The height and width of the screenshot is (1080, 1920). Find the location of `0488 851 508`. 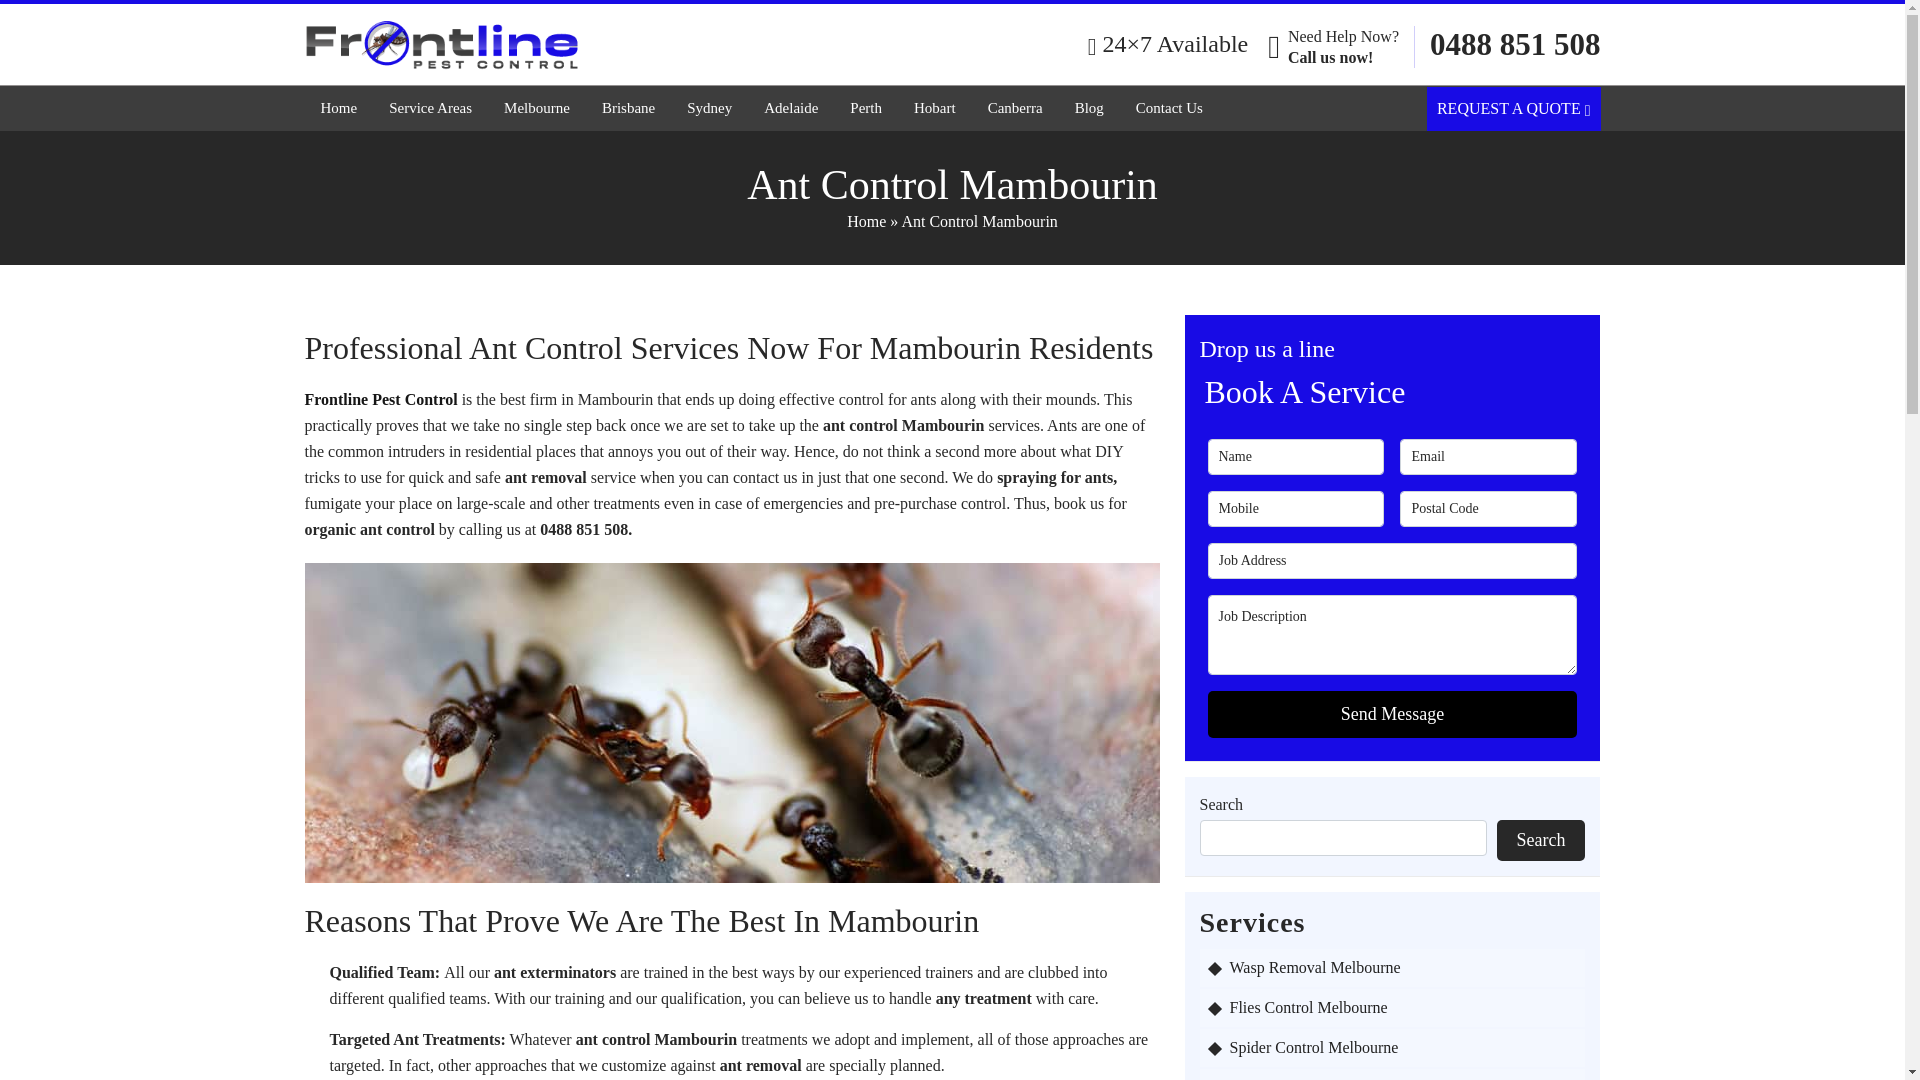

0488 851 508 is located at coordinates (1516, 45).